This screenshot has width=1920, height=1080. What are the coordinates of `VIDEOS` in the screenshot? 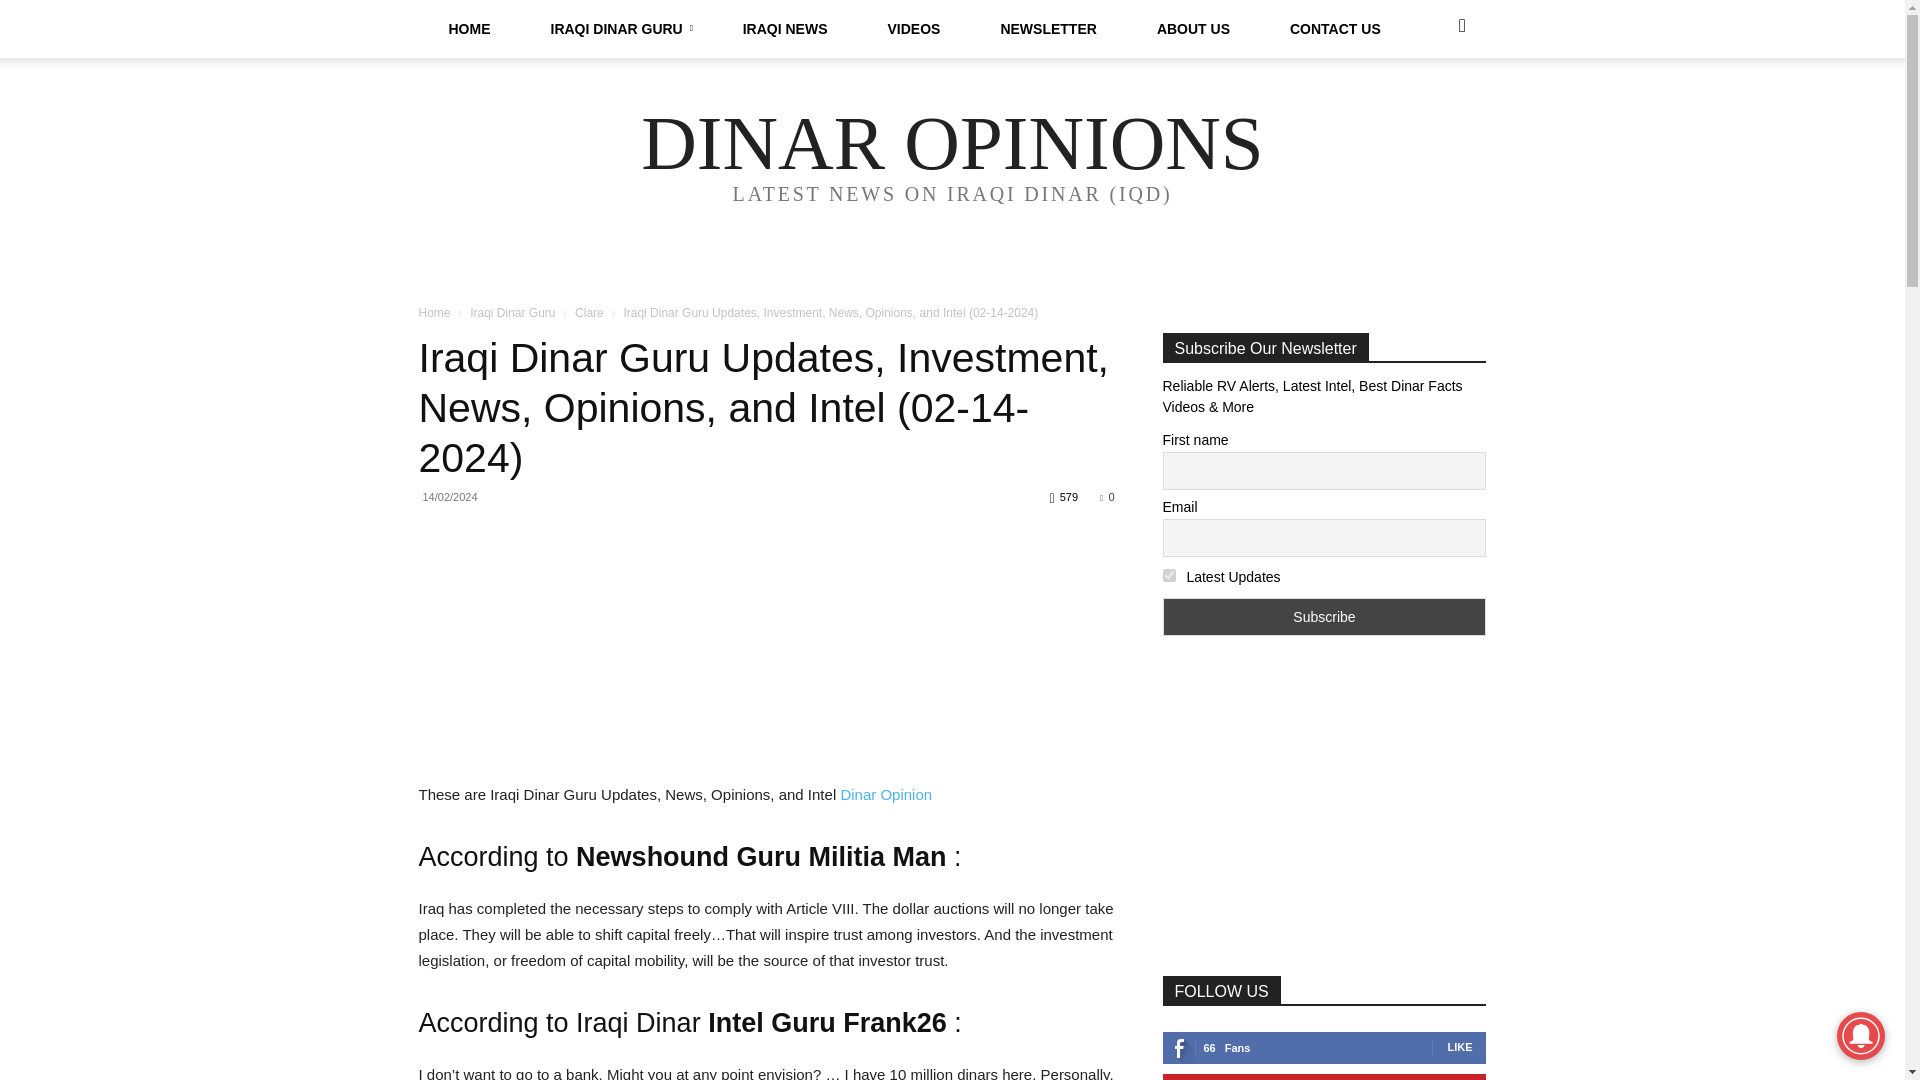 It's located at (914, 29).